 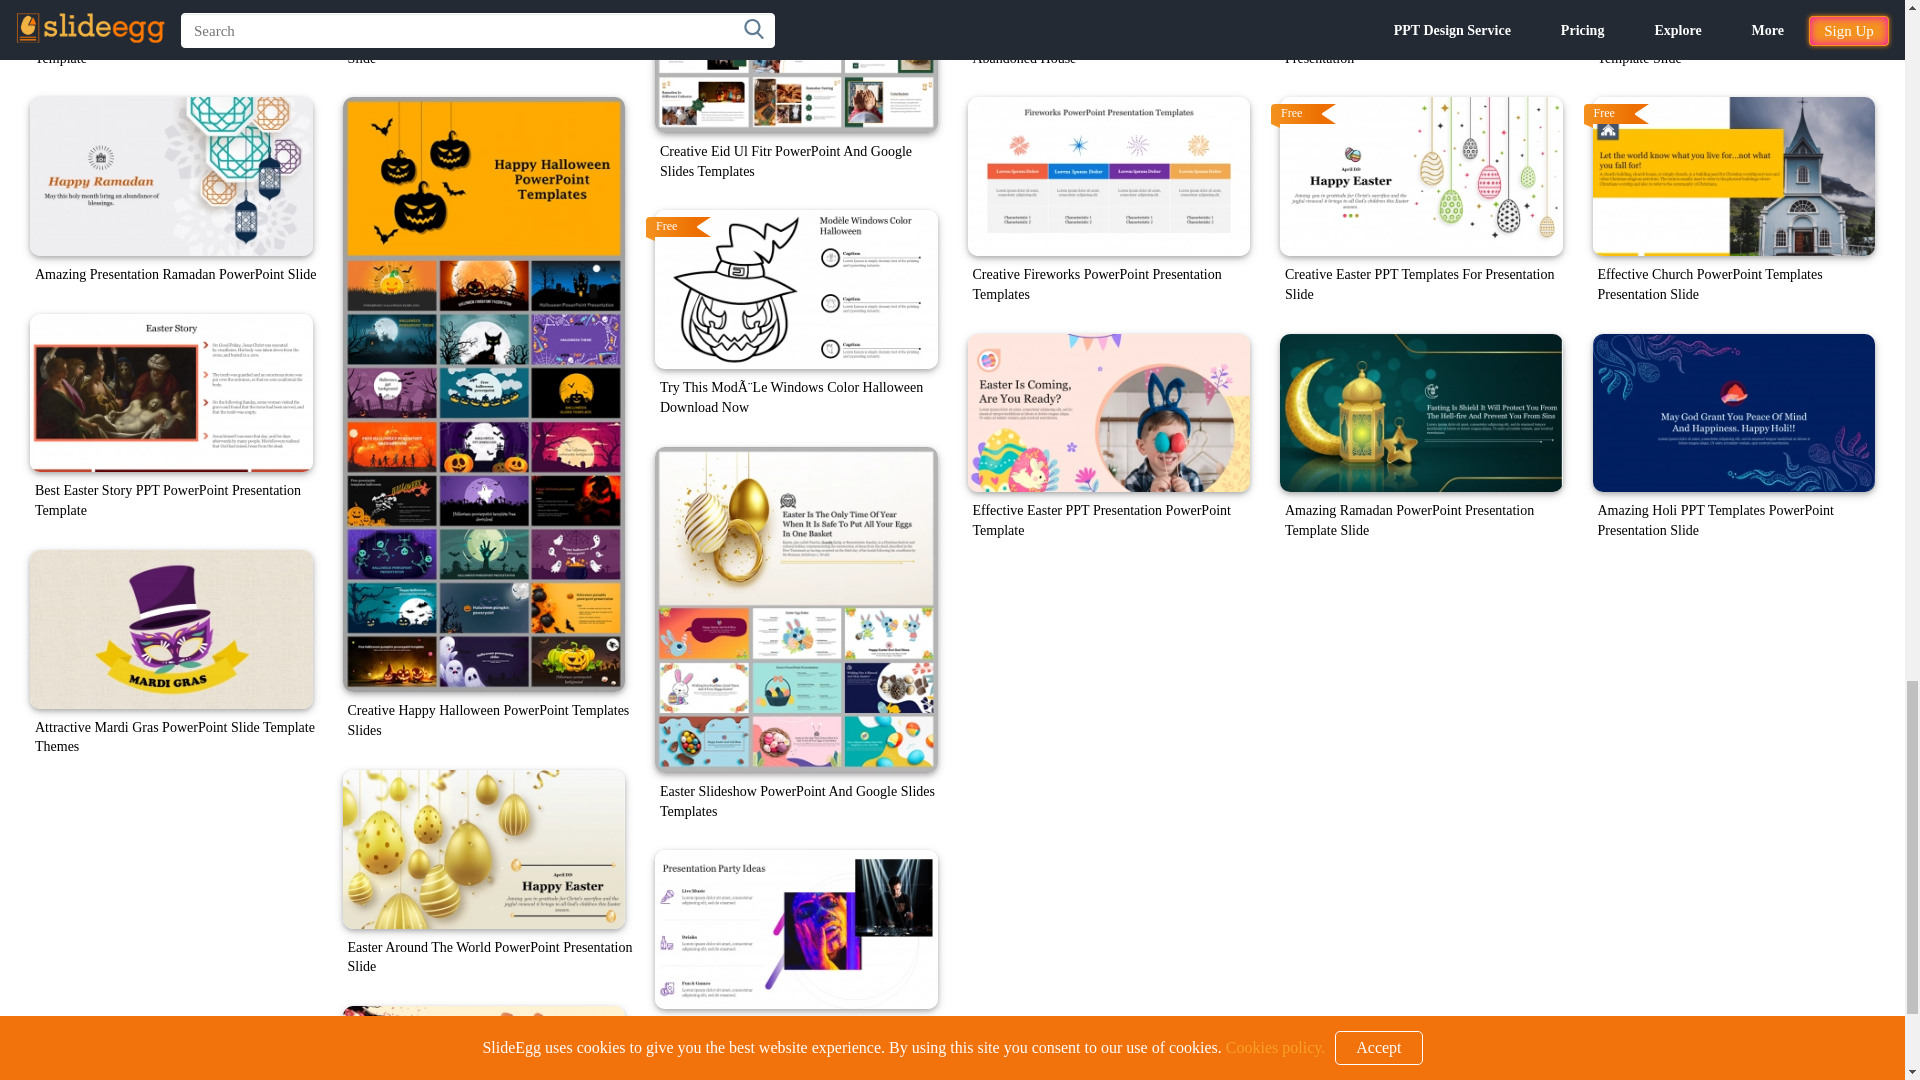 What do you see at coordinates (796, 66) in the screenshot?
I see `Creative Eid Ul Fitr PowerPoint and Google Slides Templates` at bounding box center [796, 66].